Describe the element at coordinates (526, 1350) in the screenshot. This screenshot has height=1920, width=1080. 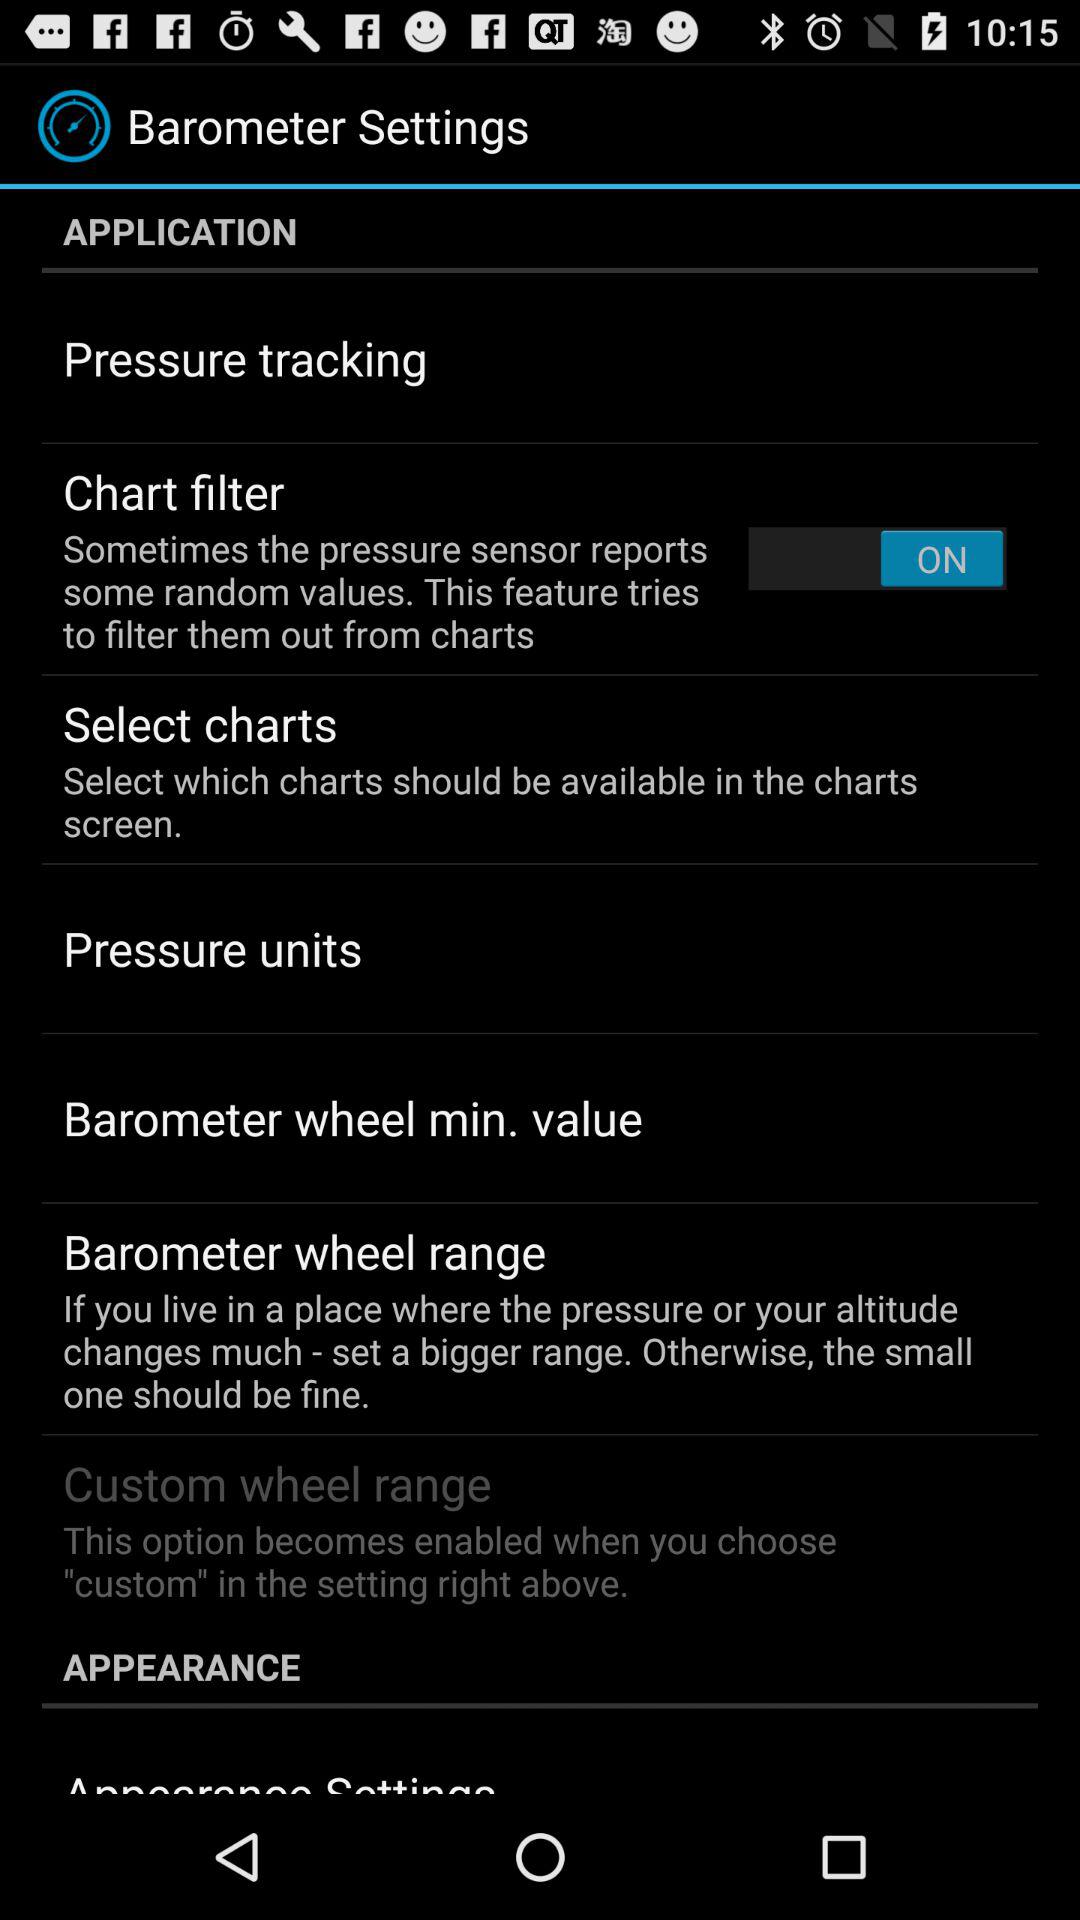
I see `select if you live item` at that location.